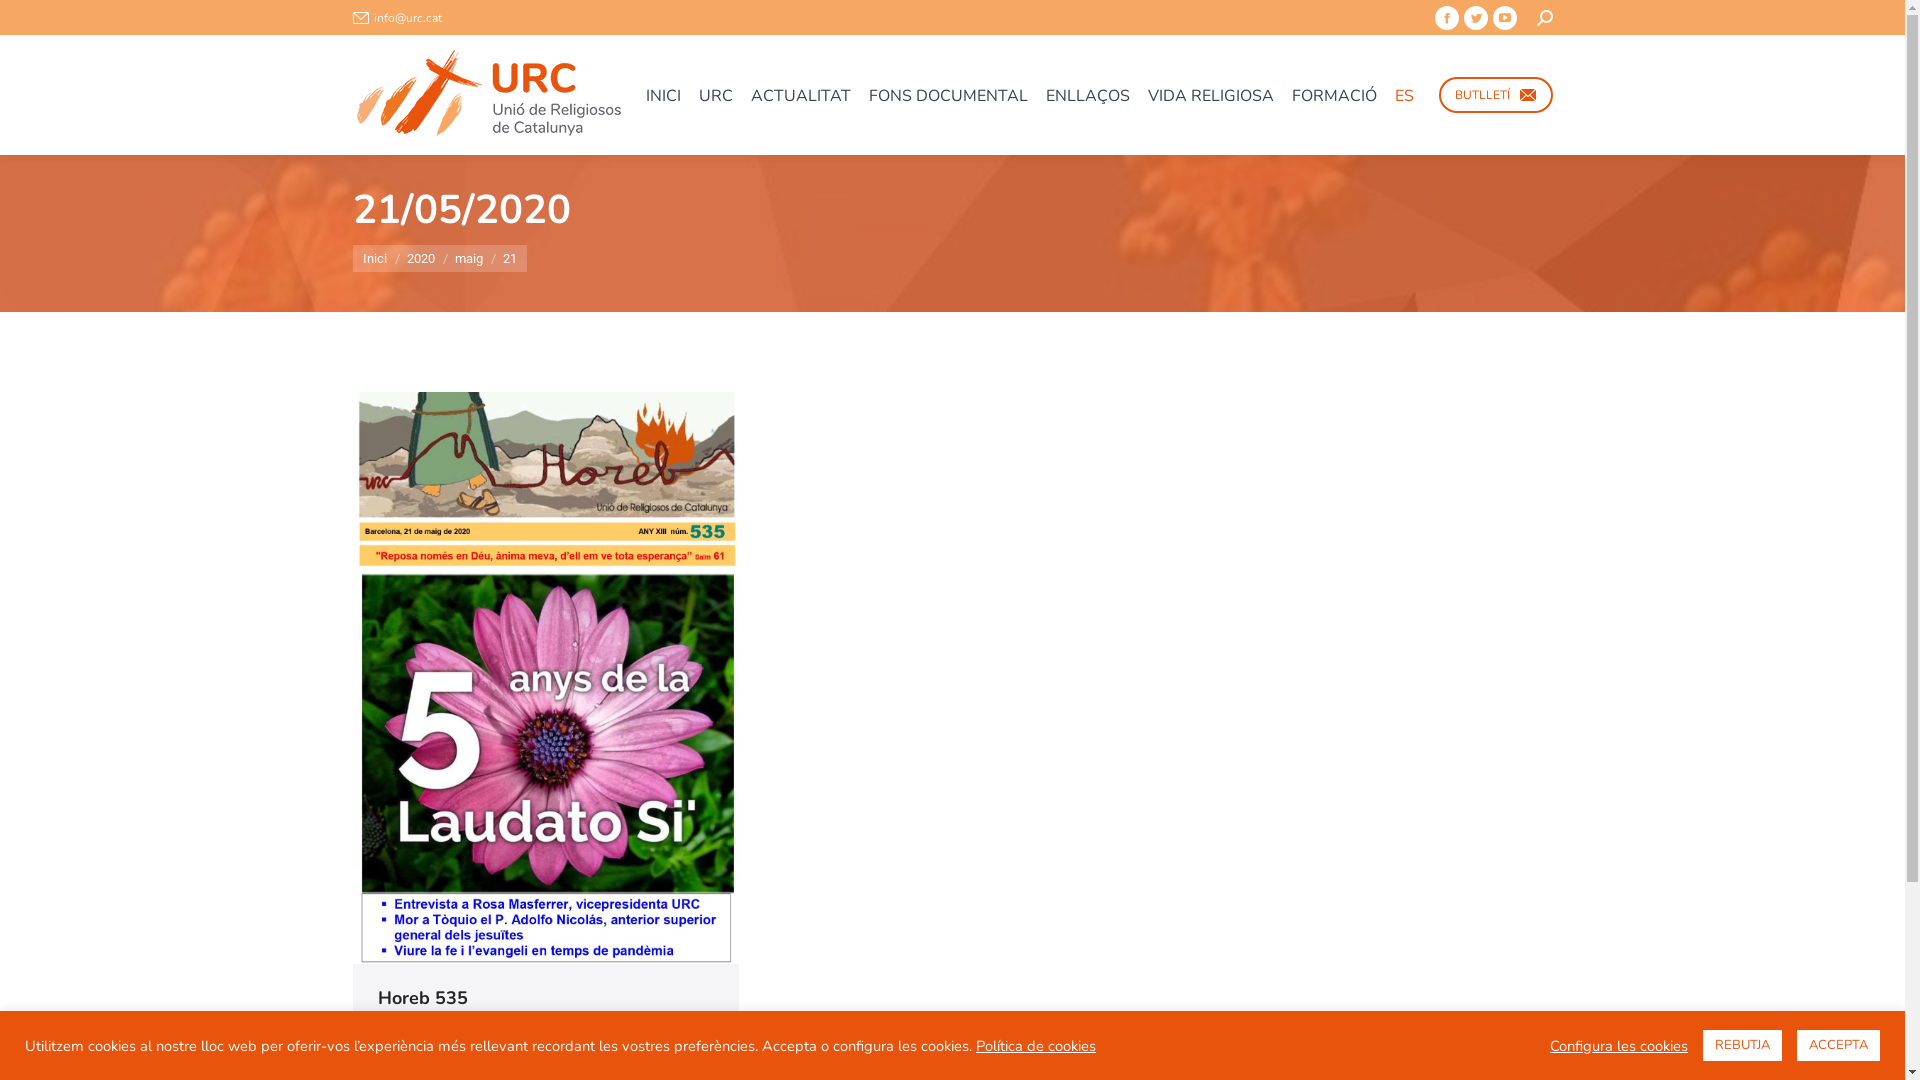 Image resolution: width=1920 pixels, height=1080 pixels. I want to click on info@urc.cat, so click(396, 17).